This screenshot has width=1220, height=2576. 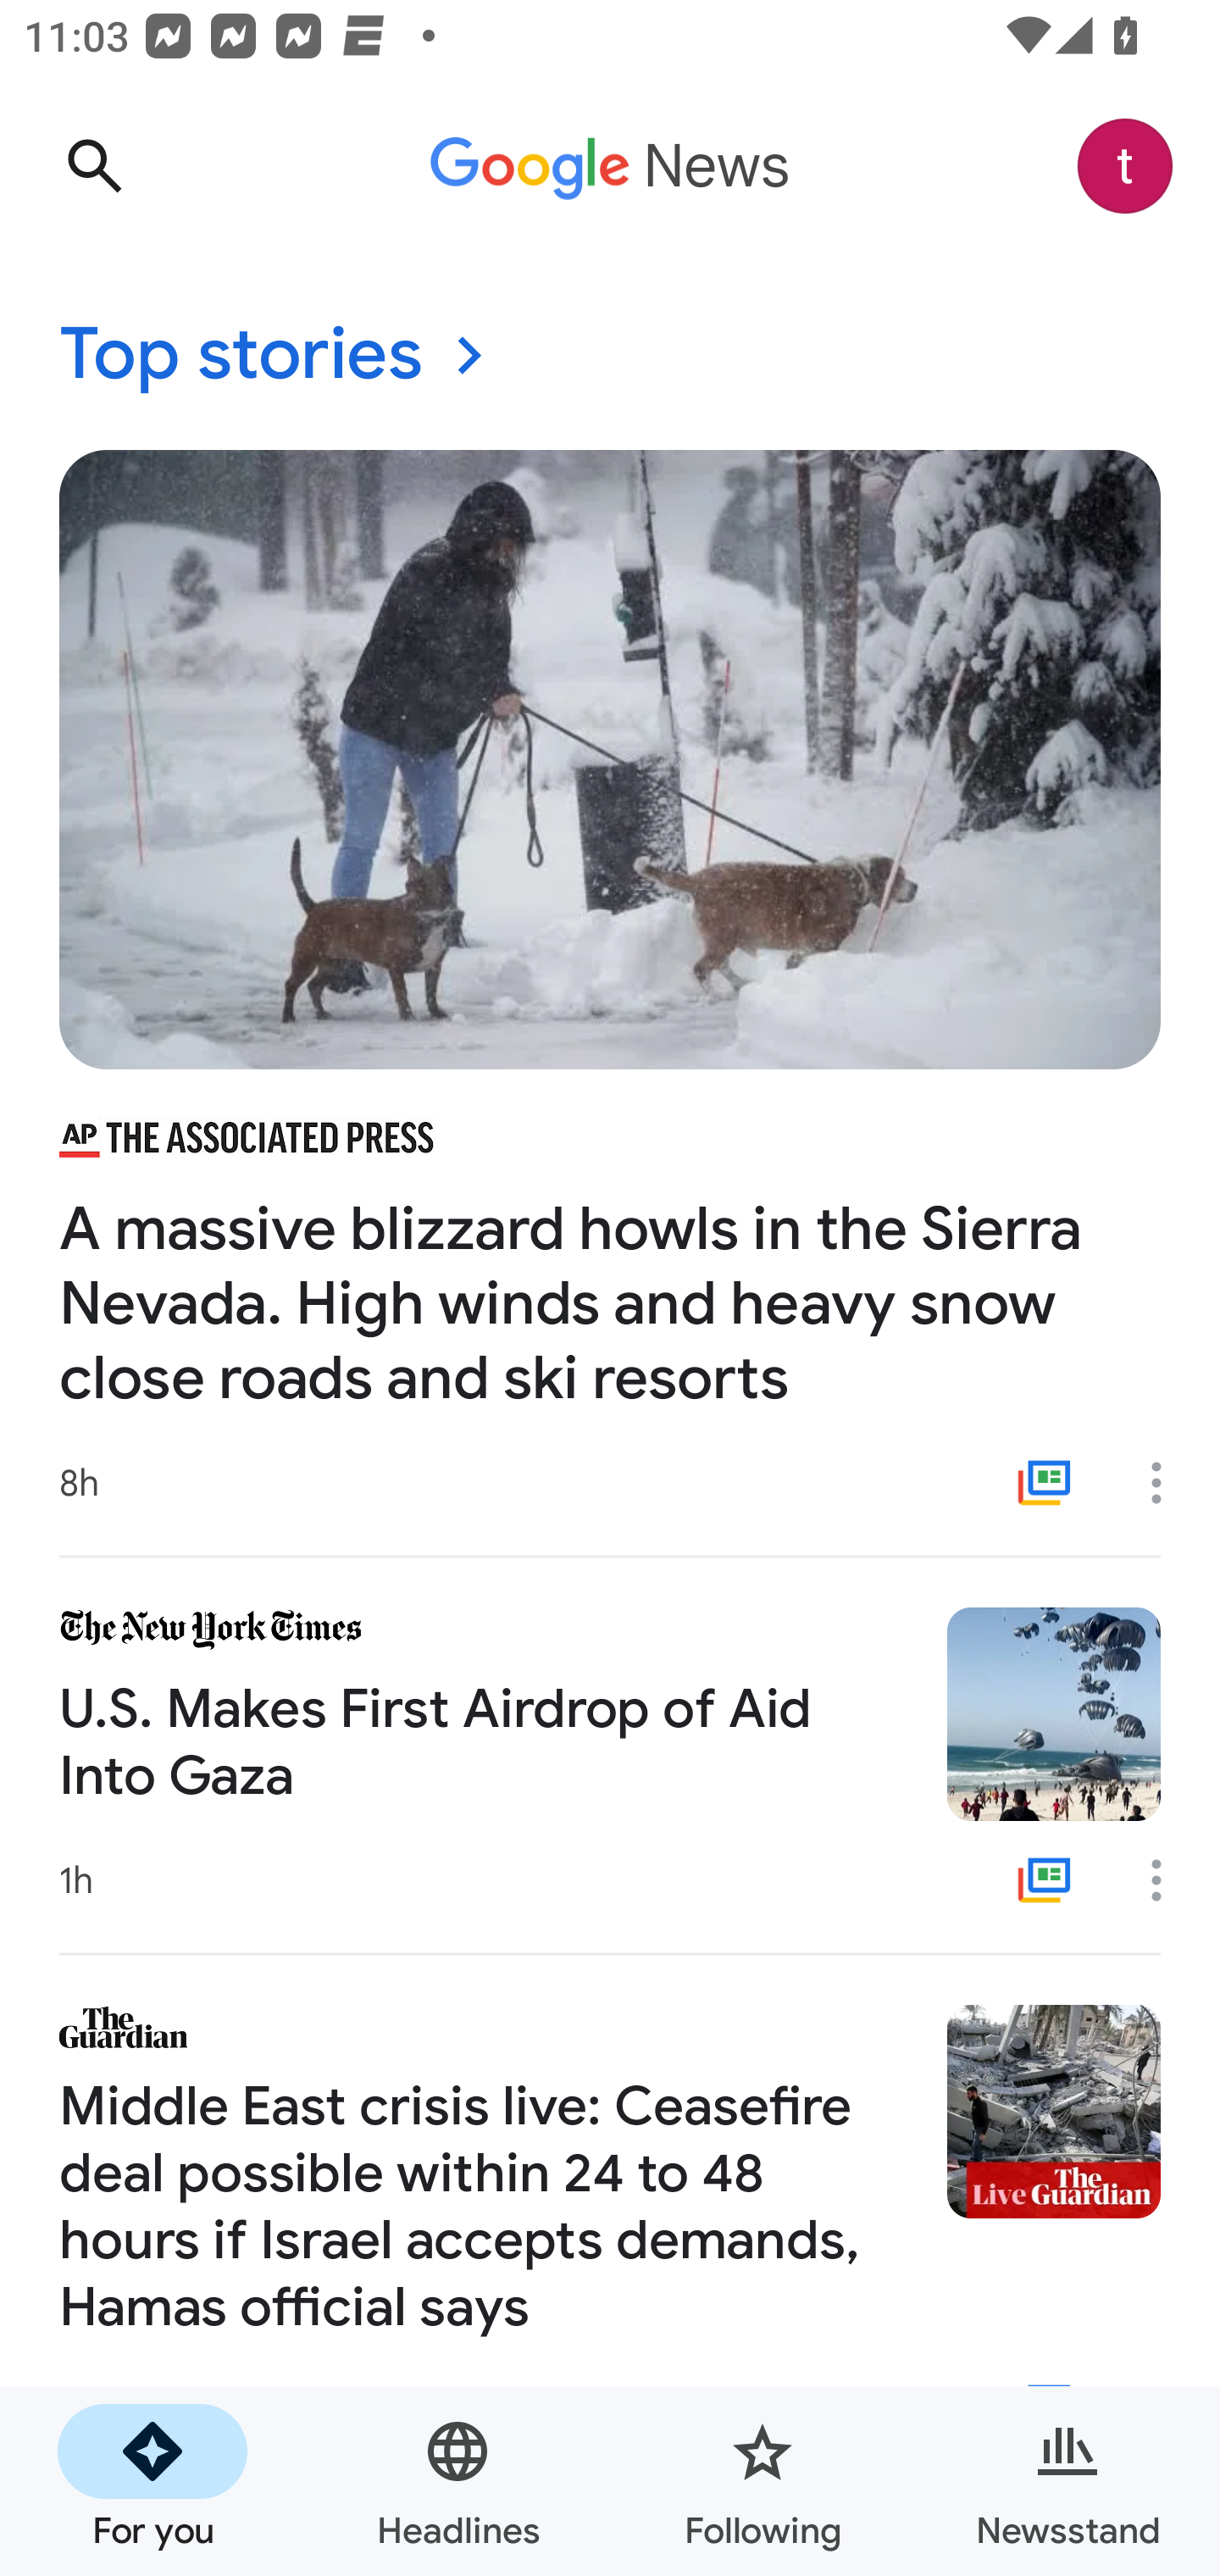 I want to click on For you, so click(x=152, y=2481).